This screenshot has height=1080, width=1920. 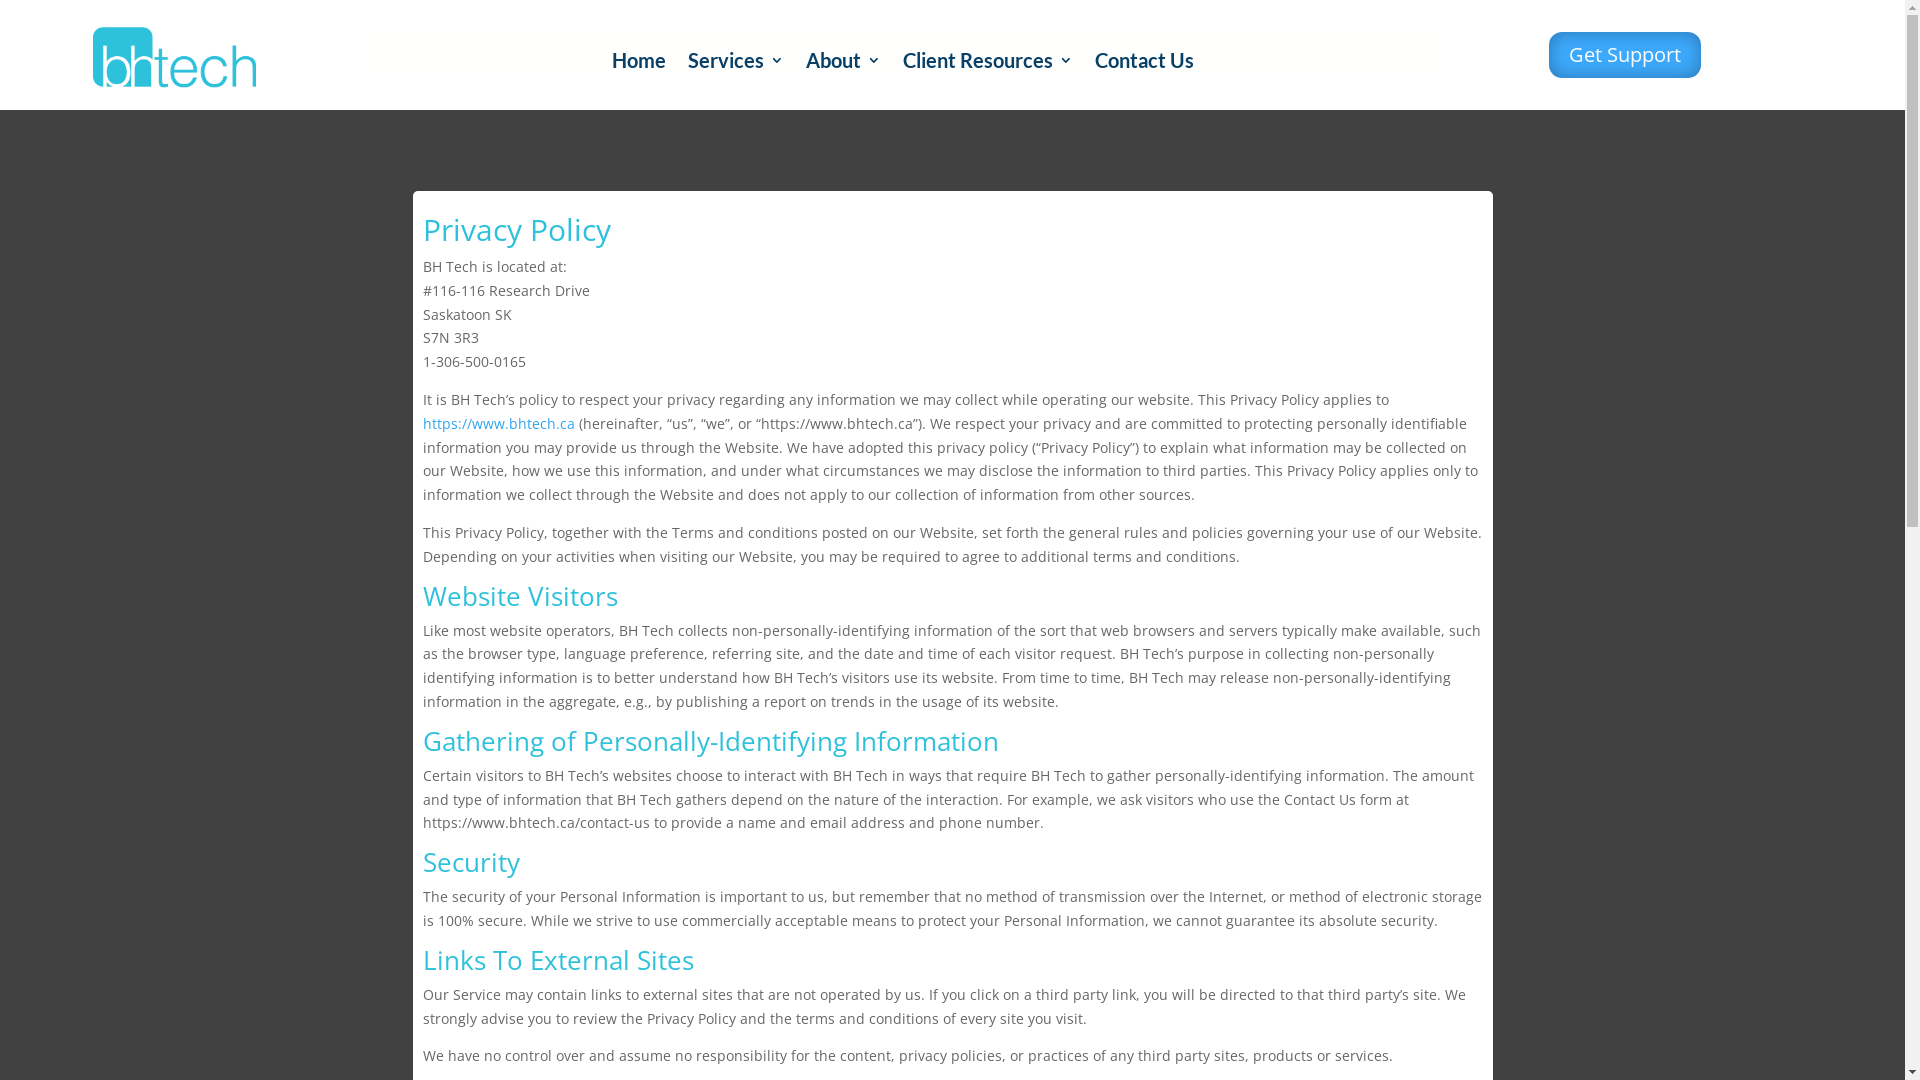 I want to click on Client Resources, so click(x=987, y=64).